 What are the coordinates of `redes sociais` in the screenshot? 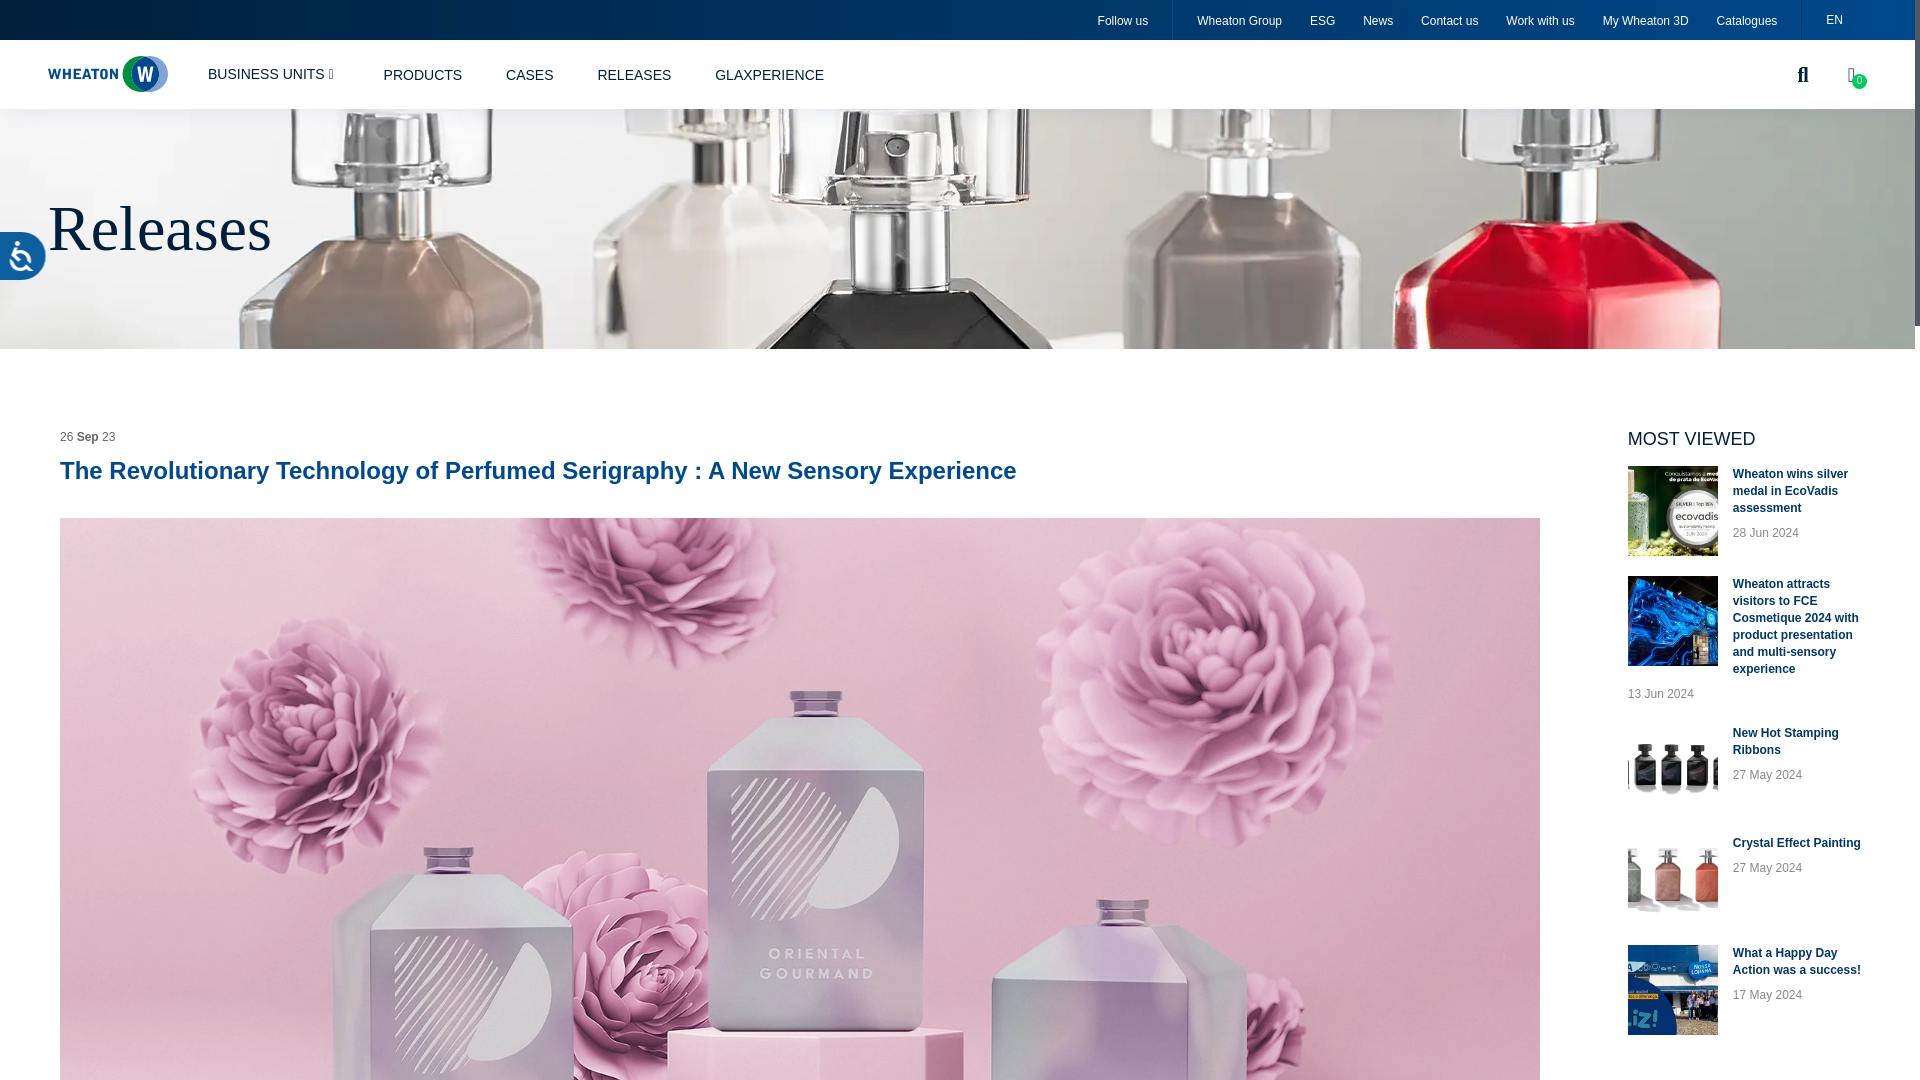 It's located at (1123, 21).